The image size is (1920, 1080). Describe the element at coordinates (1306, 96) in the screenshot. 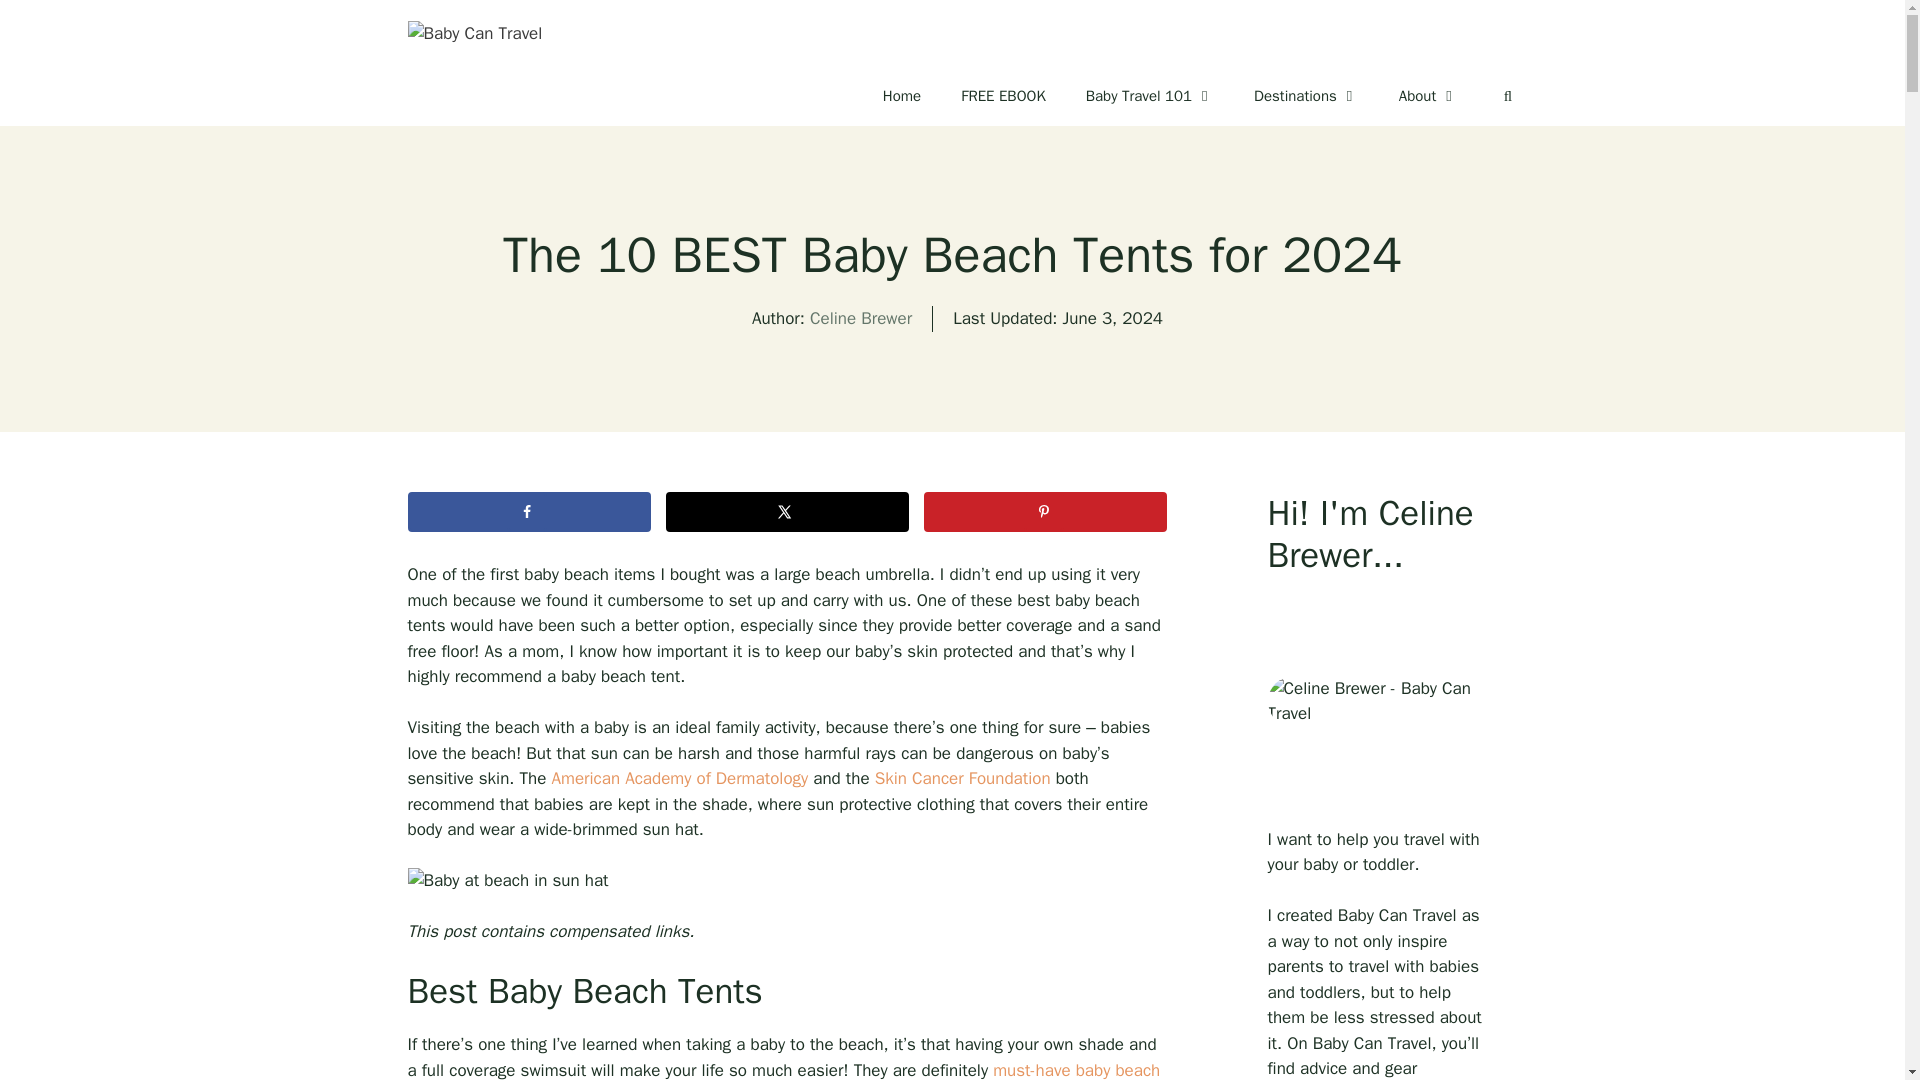

I see `Destinations` at that location.